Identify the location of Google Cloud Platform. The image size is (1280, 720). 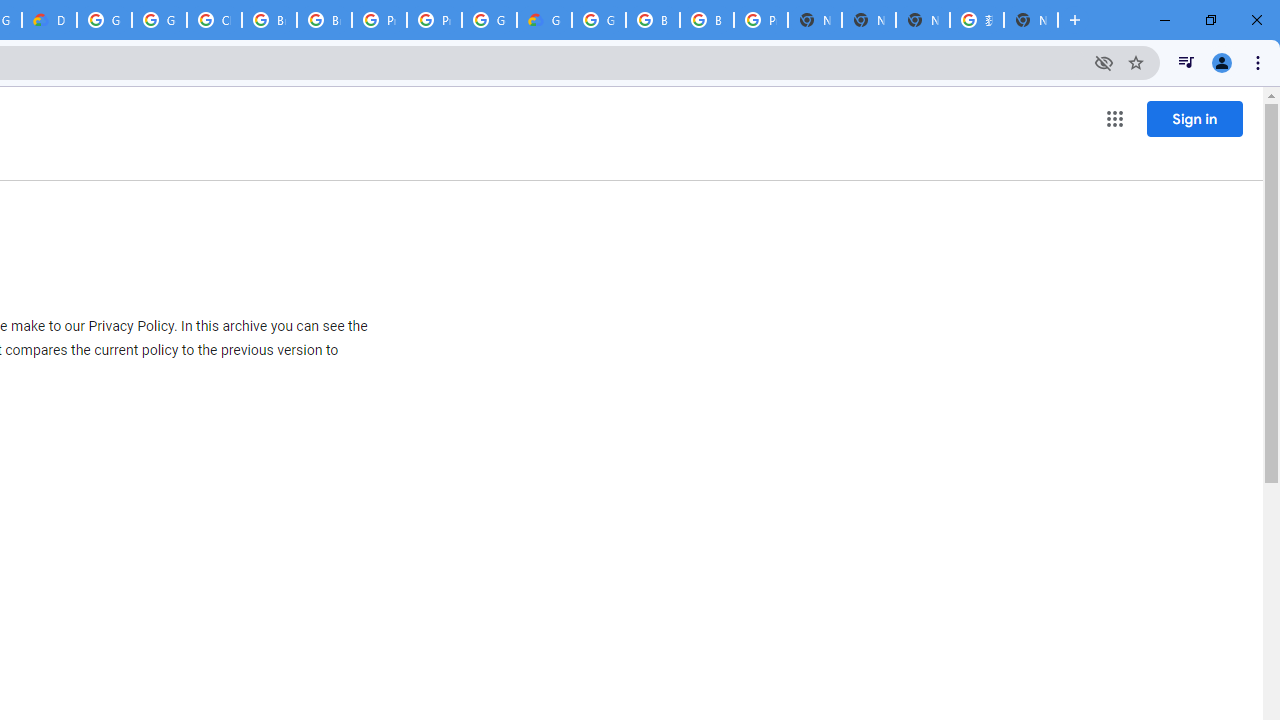
(598, 20).